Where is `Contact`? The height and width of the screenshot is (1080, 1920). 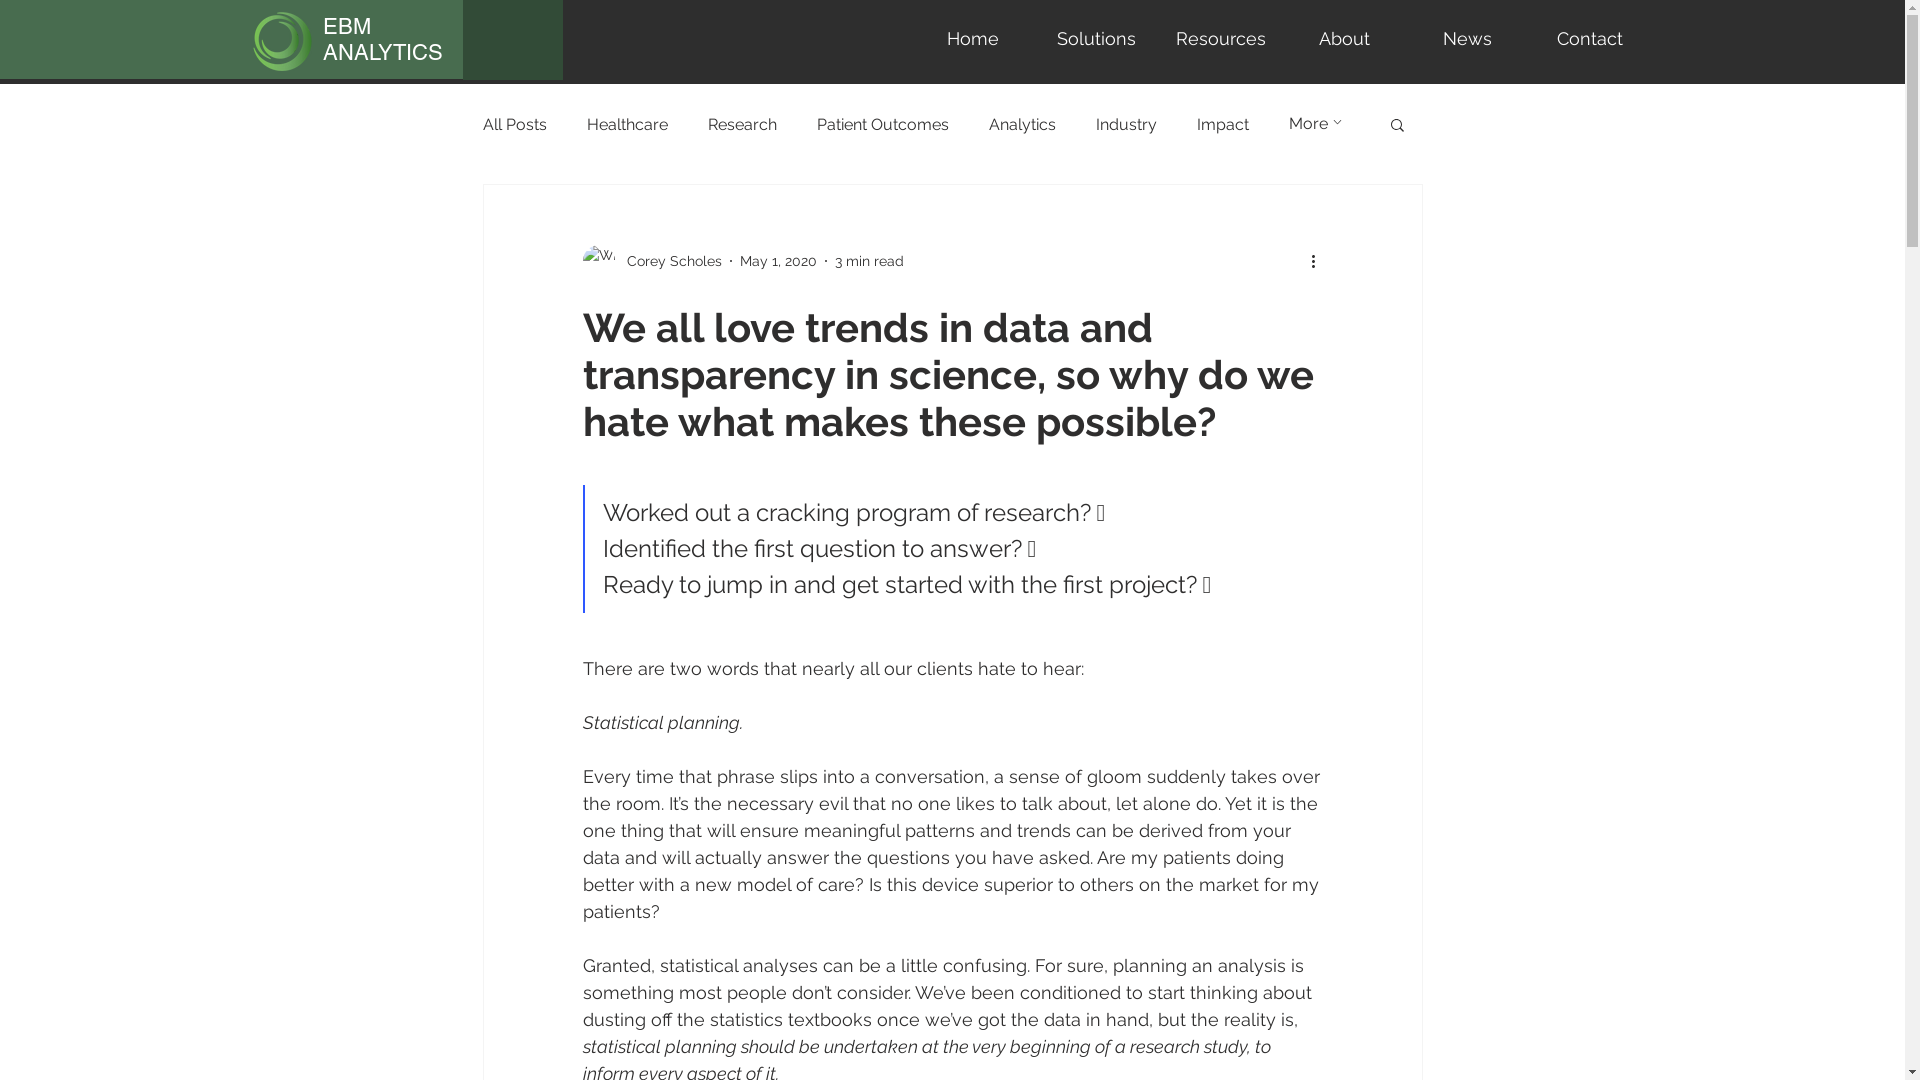
Contact is located at coordinates (1590, 38).